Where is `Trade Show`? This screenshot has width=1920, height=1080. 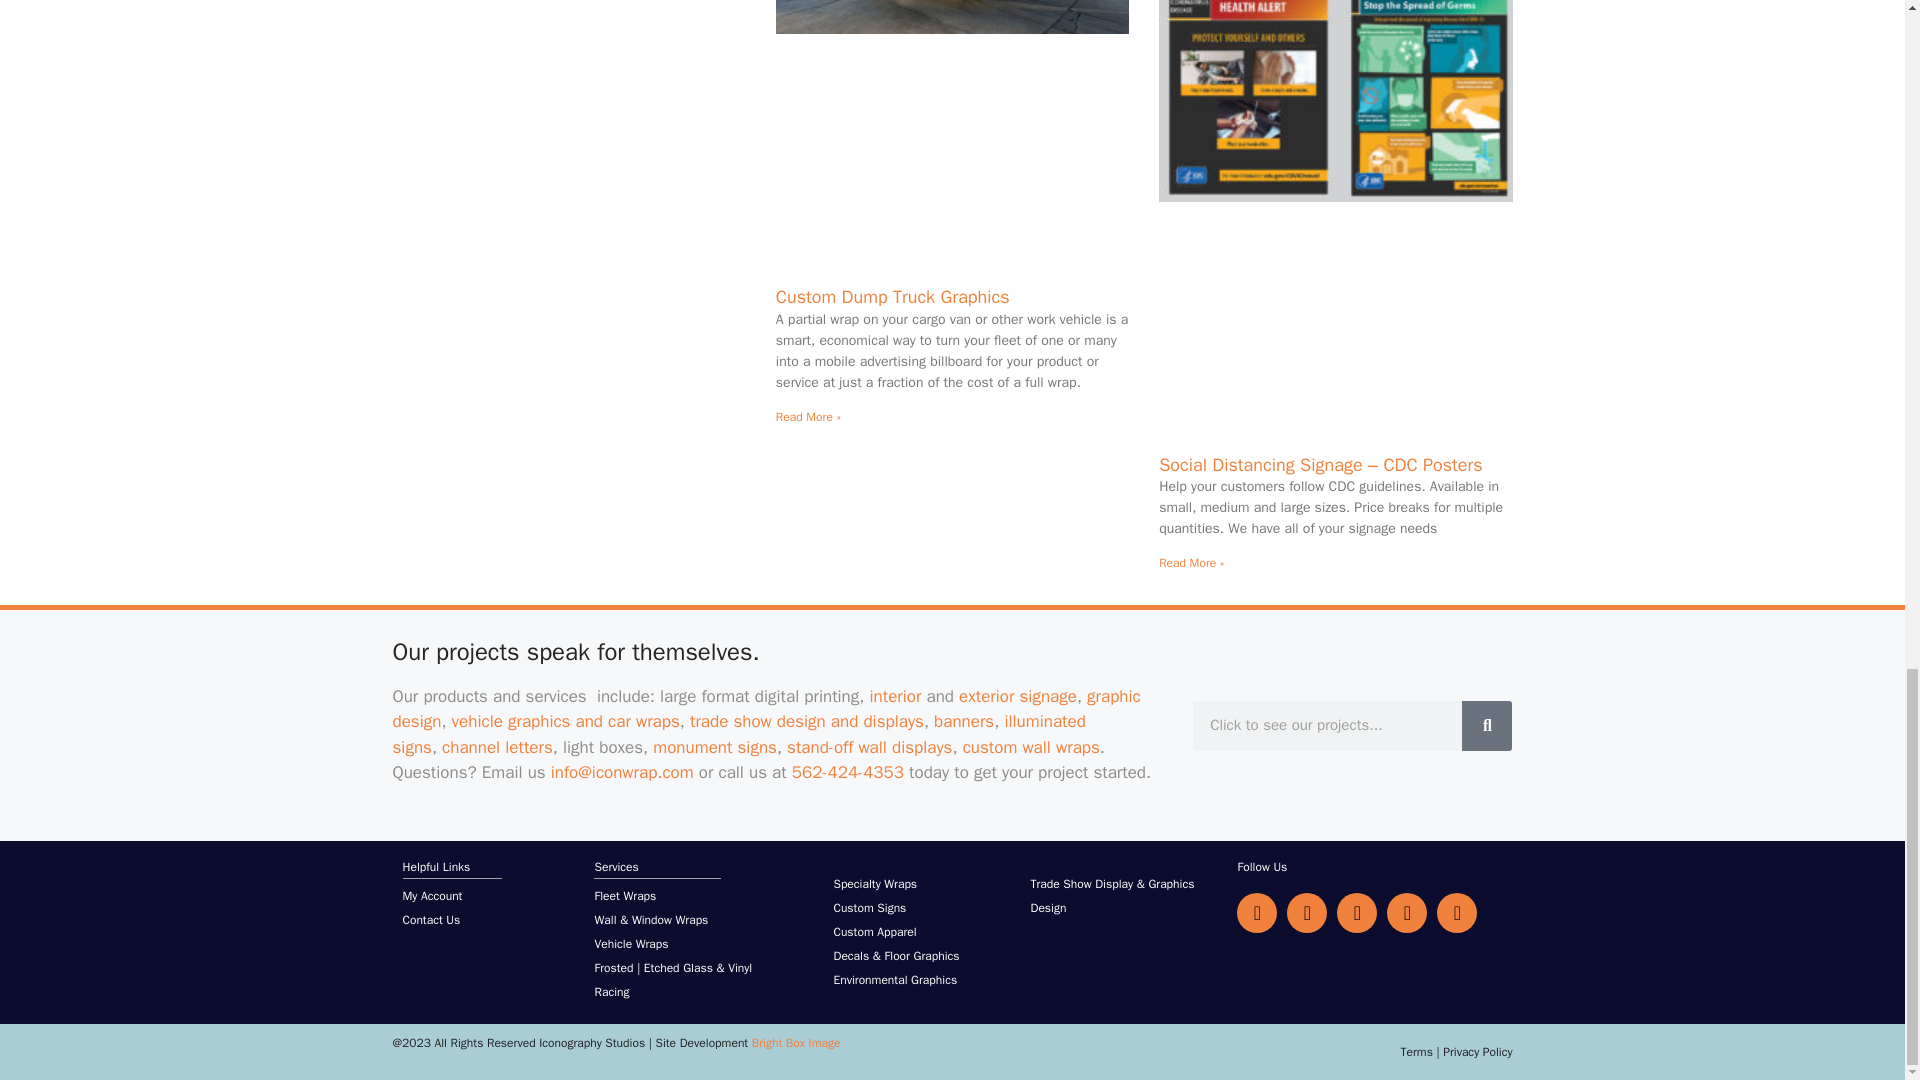
Trade Show is located at coordinates (806, 721).